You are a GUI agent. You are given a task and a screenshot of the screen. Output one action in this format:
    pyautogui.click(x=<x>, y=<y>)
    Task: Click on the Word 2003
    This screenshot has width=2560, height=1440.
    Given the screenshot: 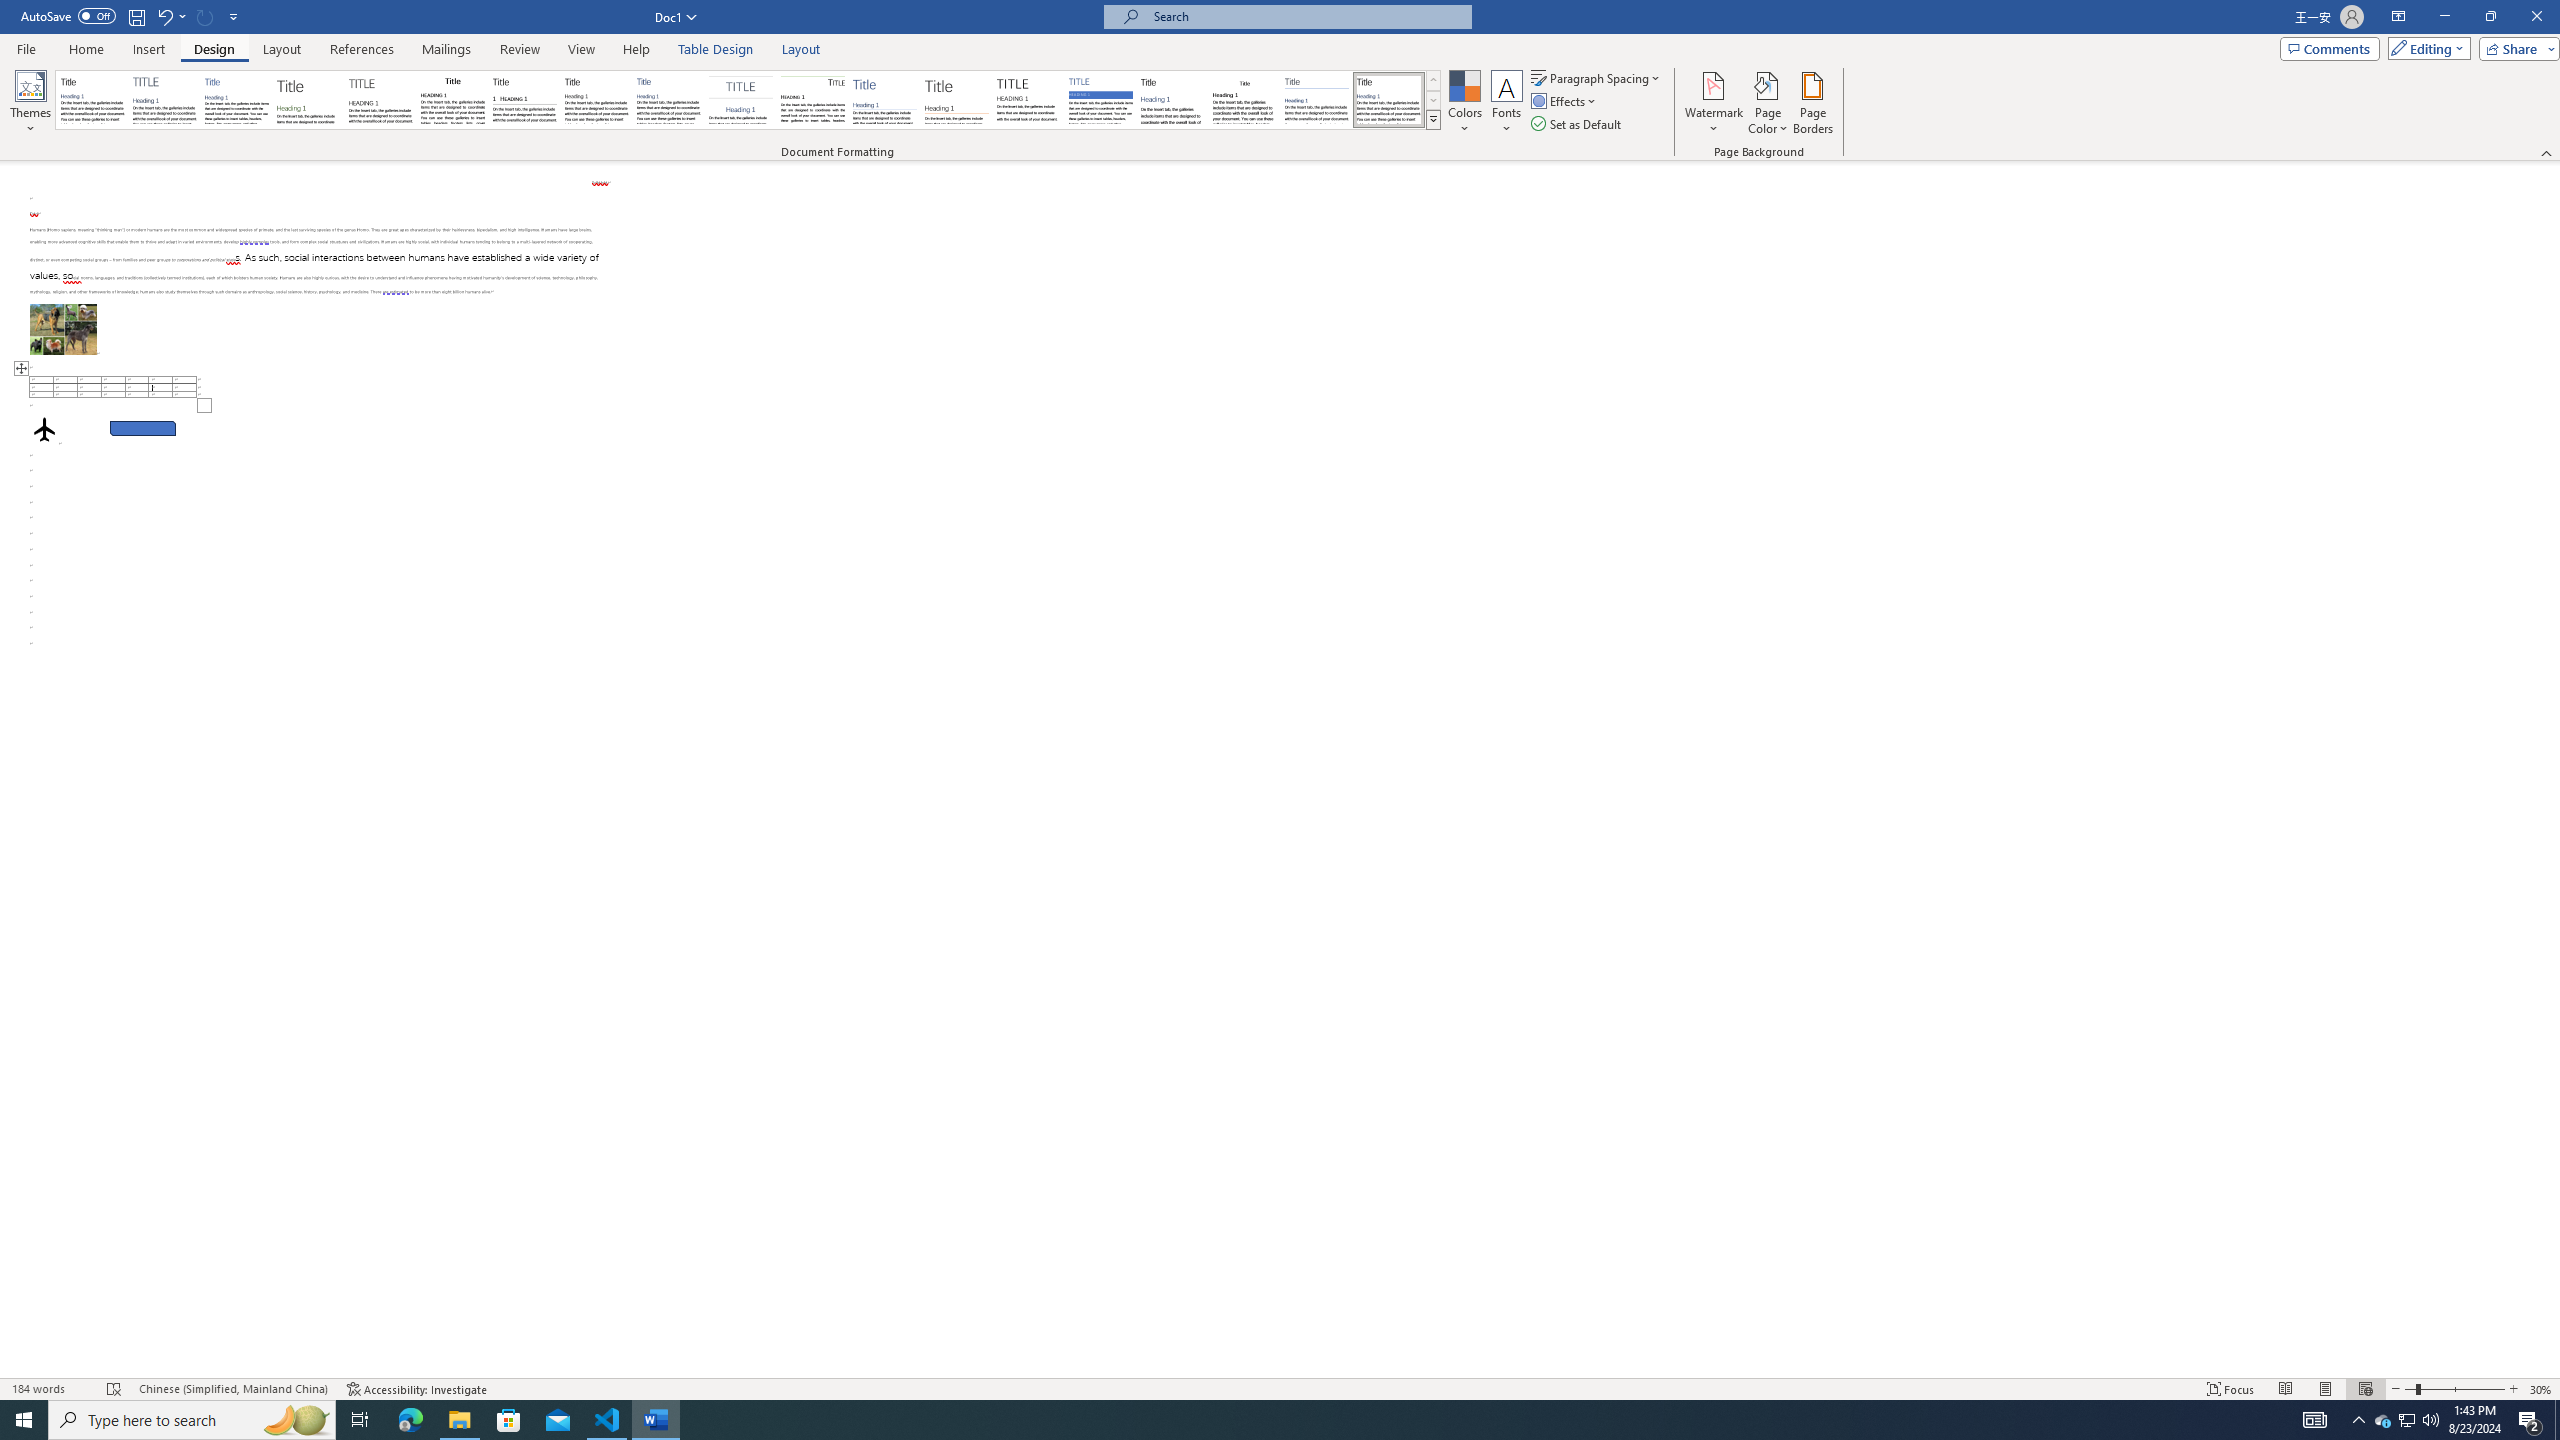 What is the action you would take?
    pyautogui.click(x=1244, y=100)
    